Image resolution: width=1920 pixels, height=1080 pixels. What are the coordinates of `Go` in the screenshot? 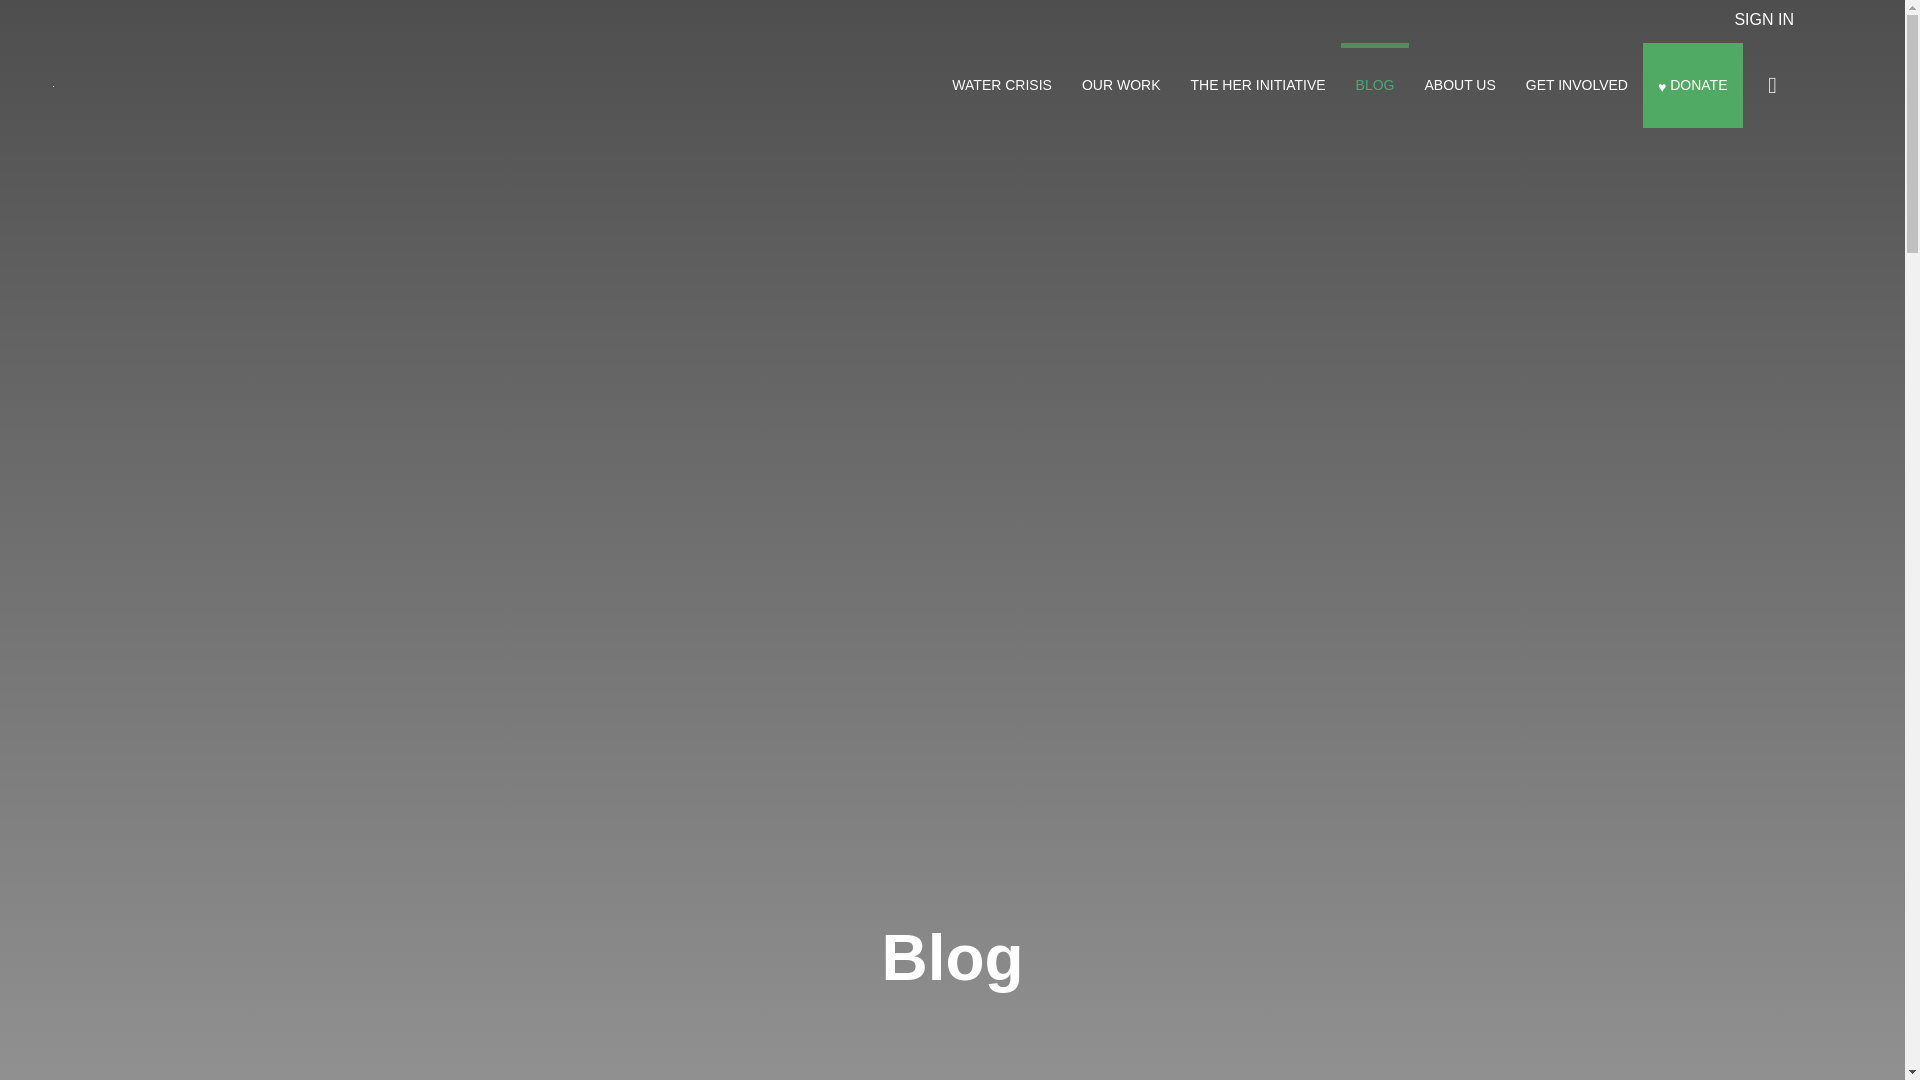 It's located at (1772, 84).